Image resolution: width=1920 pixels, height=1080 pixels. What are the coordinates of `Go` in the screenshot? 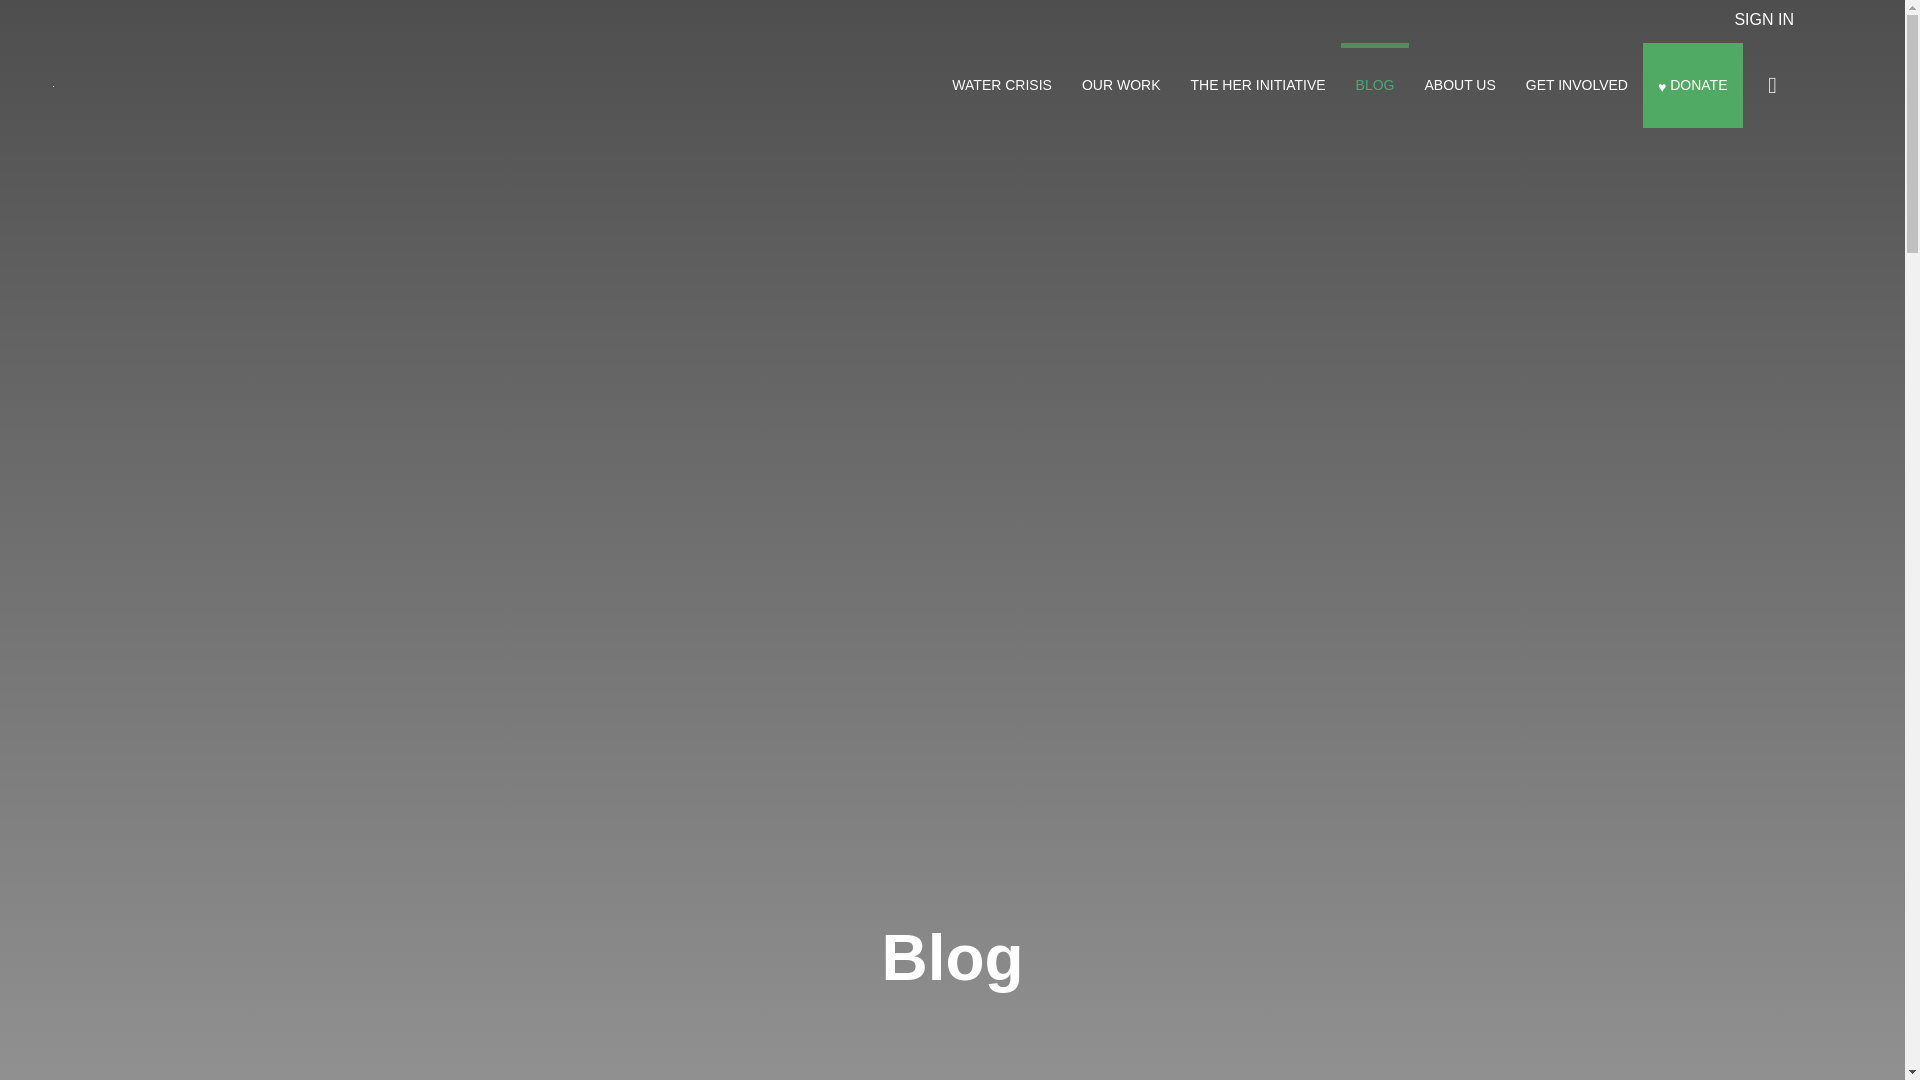 It's located at (1772, 84).